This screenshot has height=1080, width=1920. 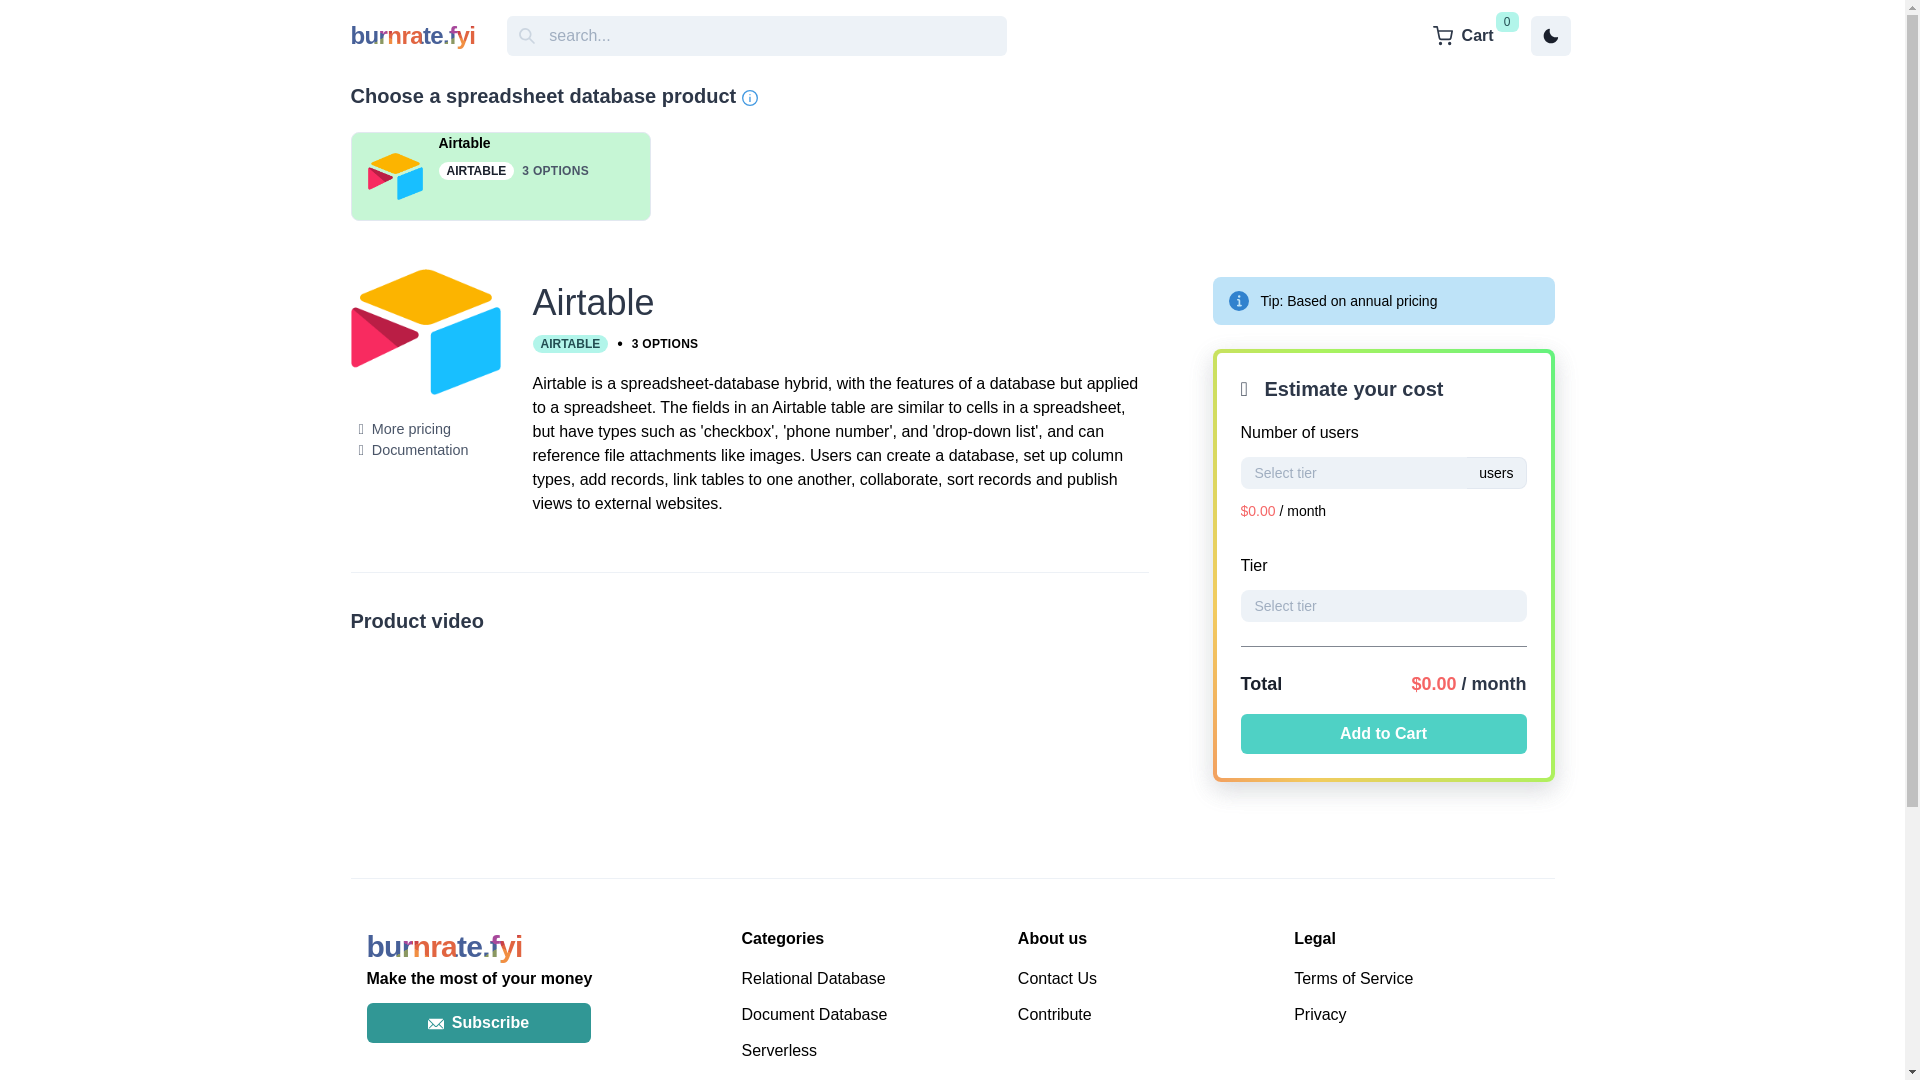 I want to click on burnrate.fyi, so click(x=412, y=36).